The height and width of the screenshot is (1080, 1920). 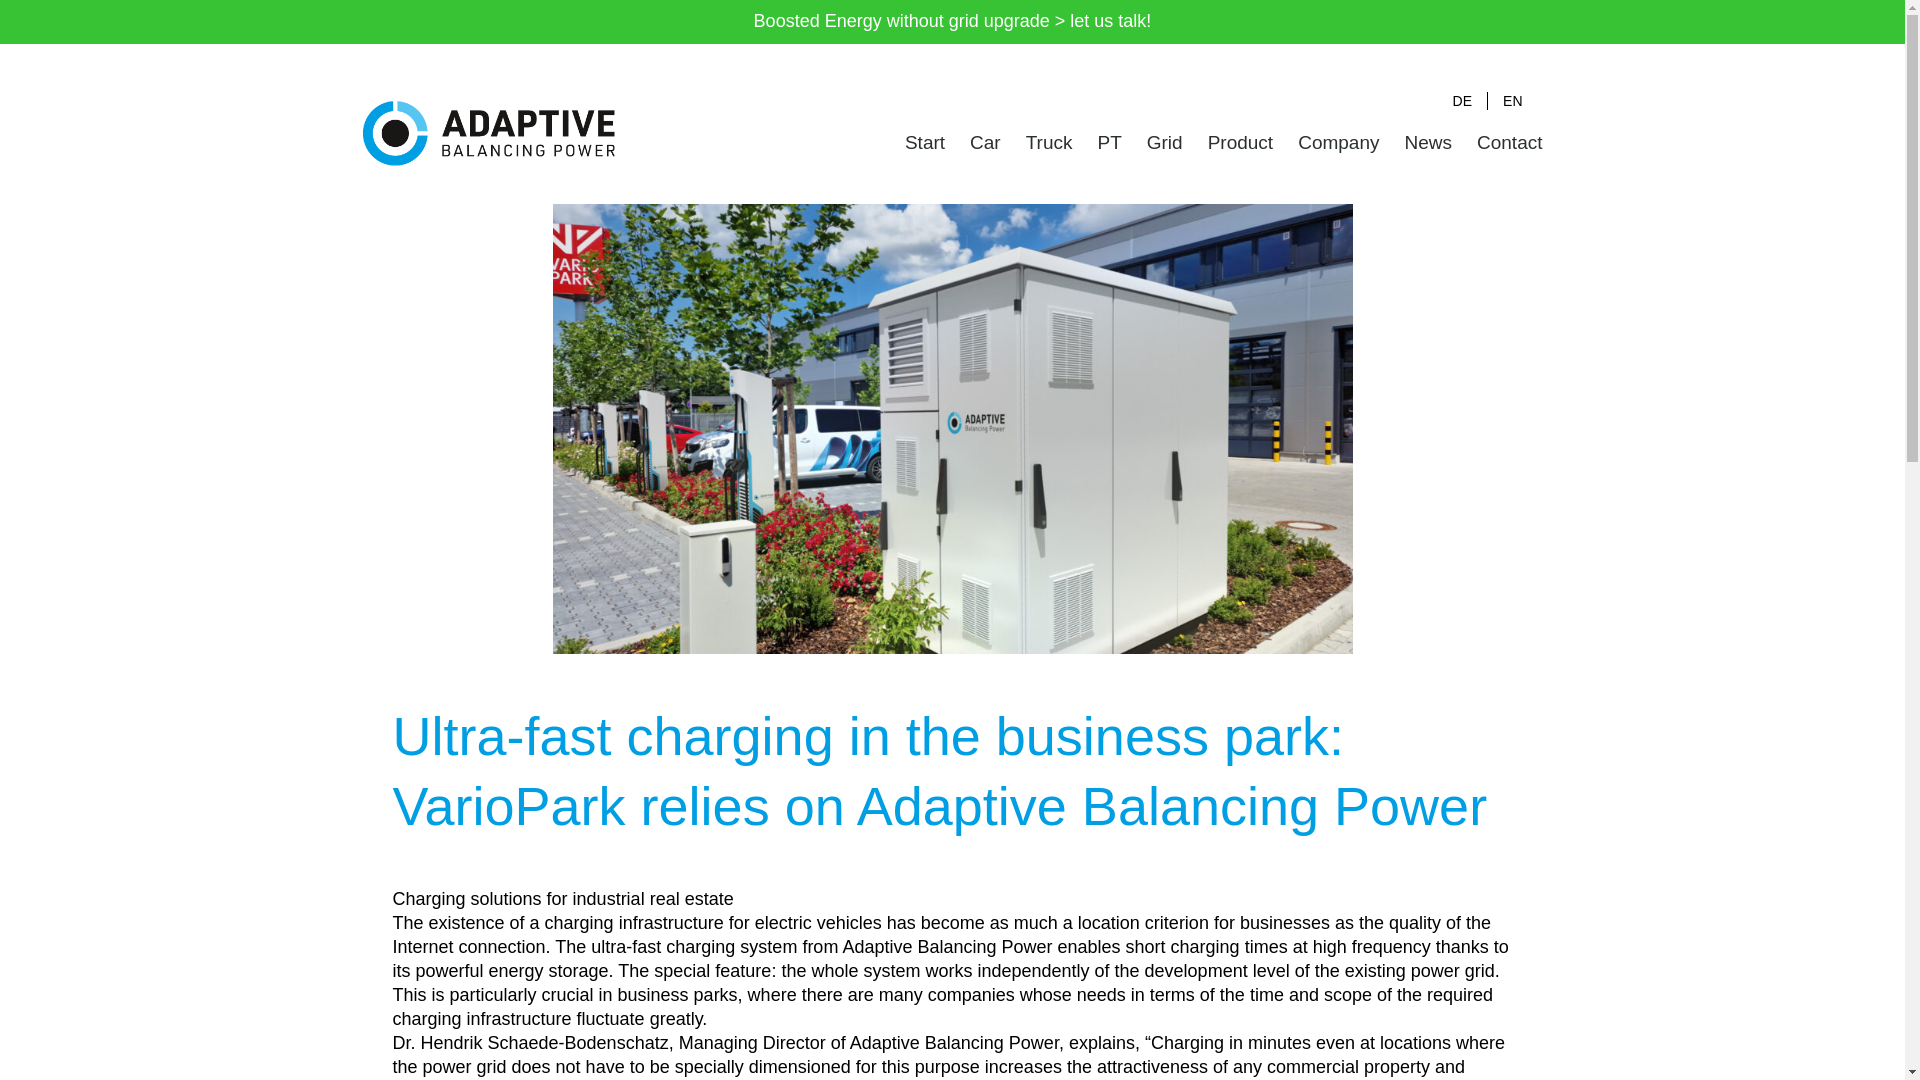 I want to click on Start, so click(x=924, y=142).